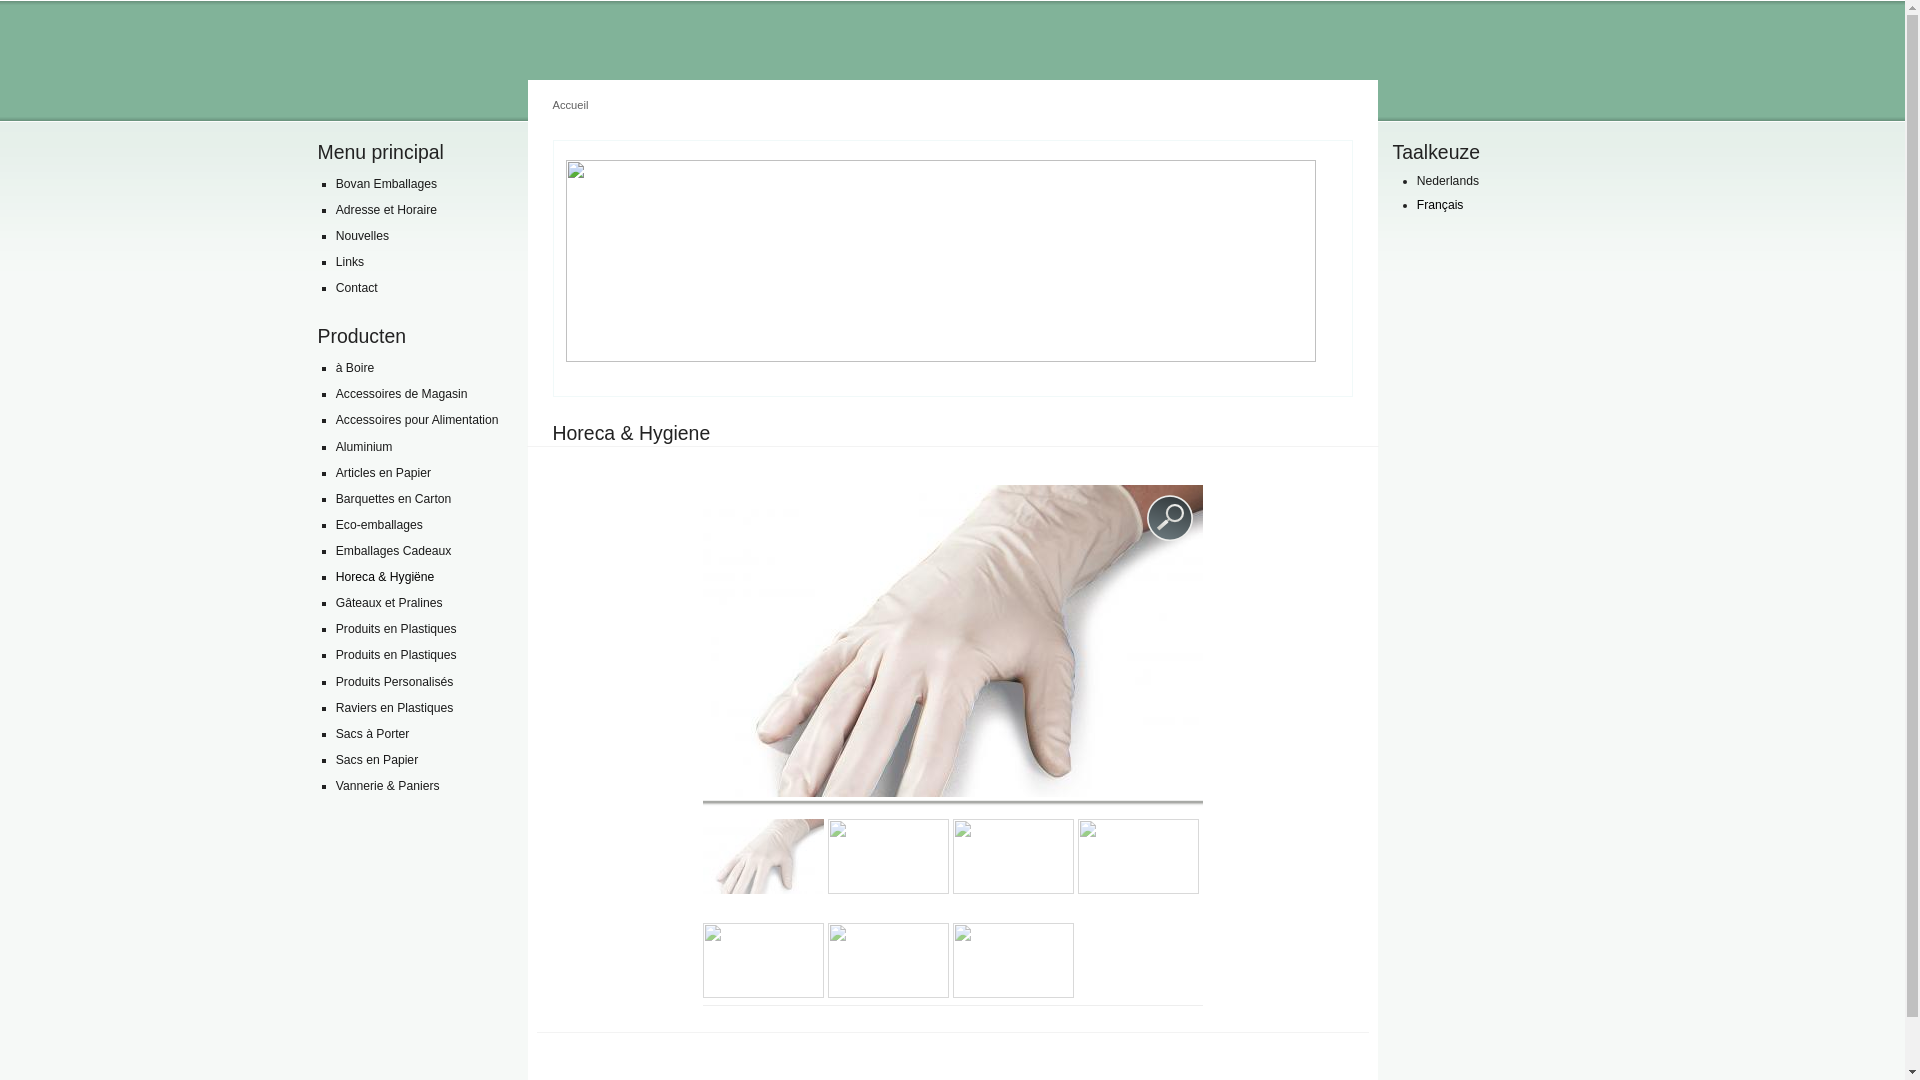  I want to click on pansaver, so click(888, 960).